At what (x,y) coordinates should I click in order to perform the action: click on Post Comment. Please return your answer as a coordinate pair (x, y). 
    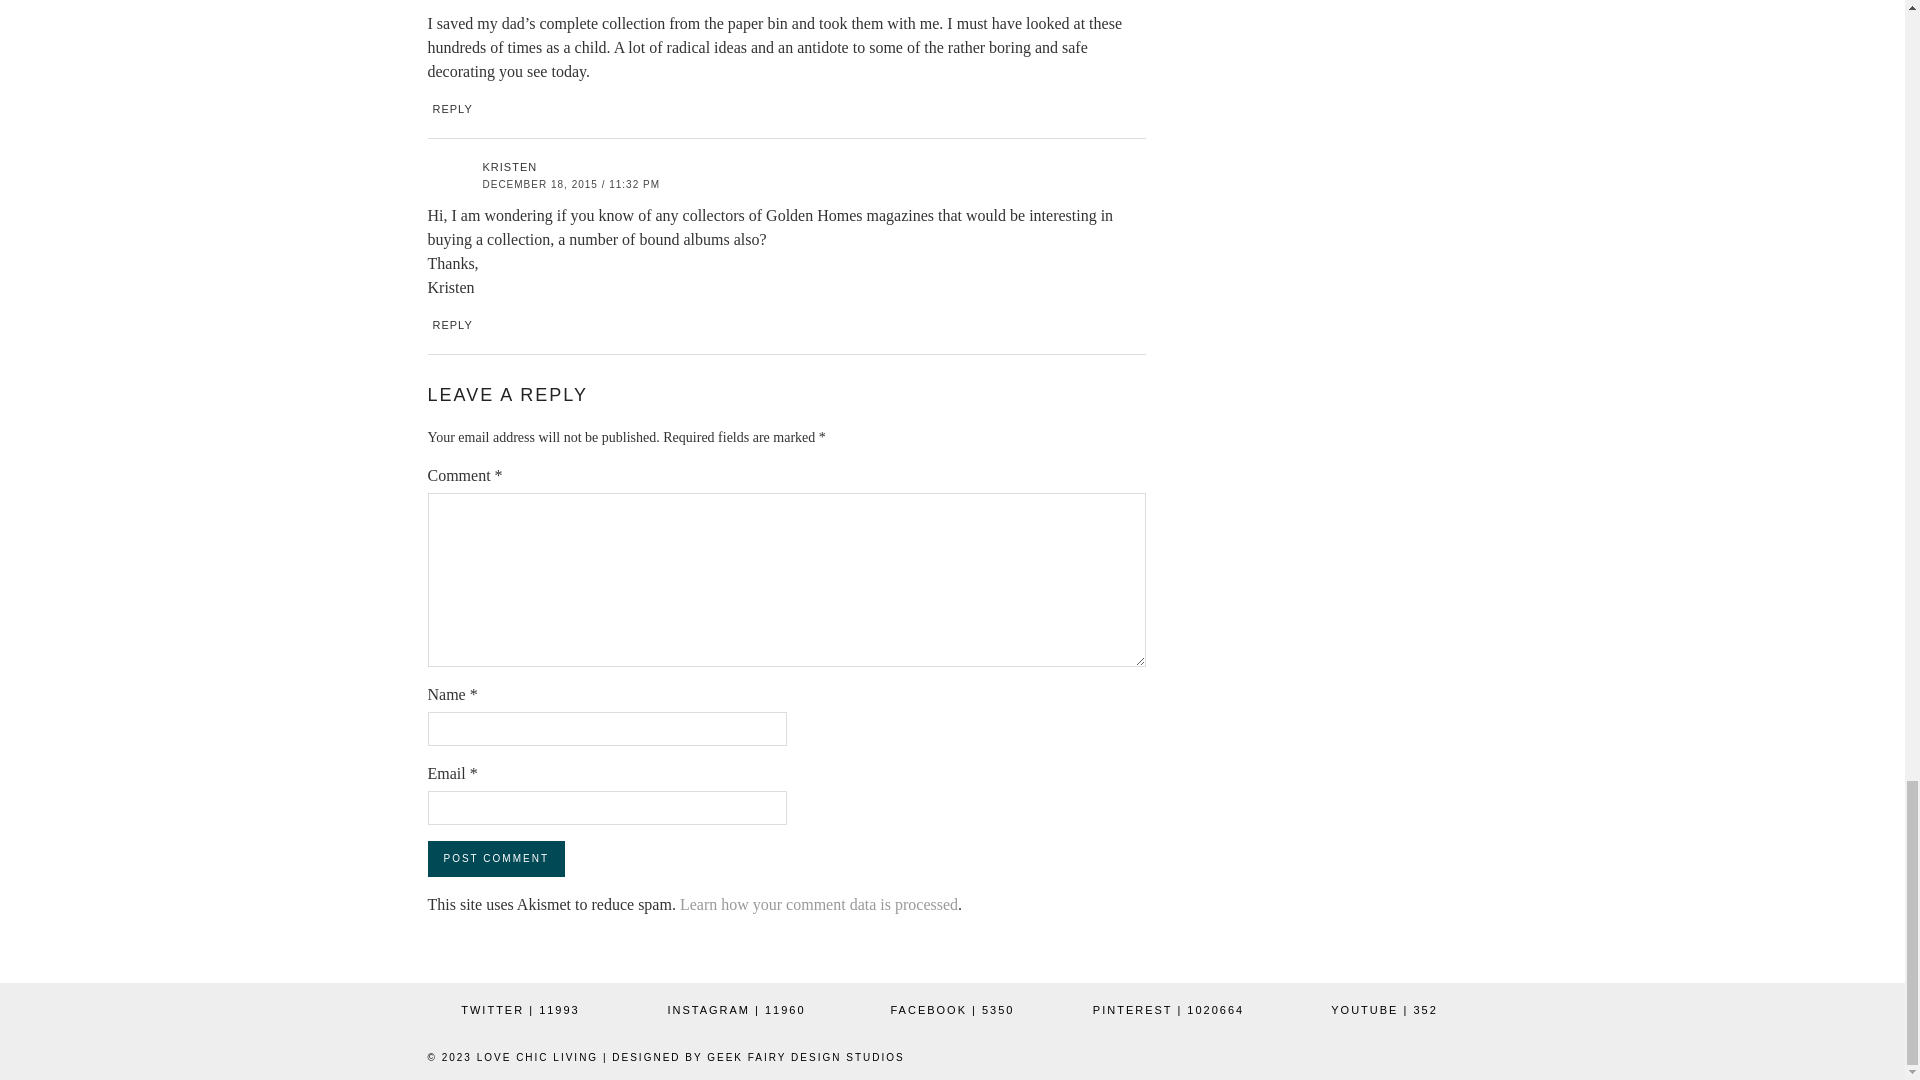
    Looking at the image, I should click on (496, 858).